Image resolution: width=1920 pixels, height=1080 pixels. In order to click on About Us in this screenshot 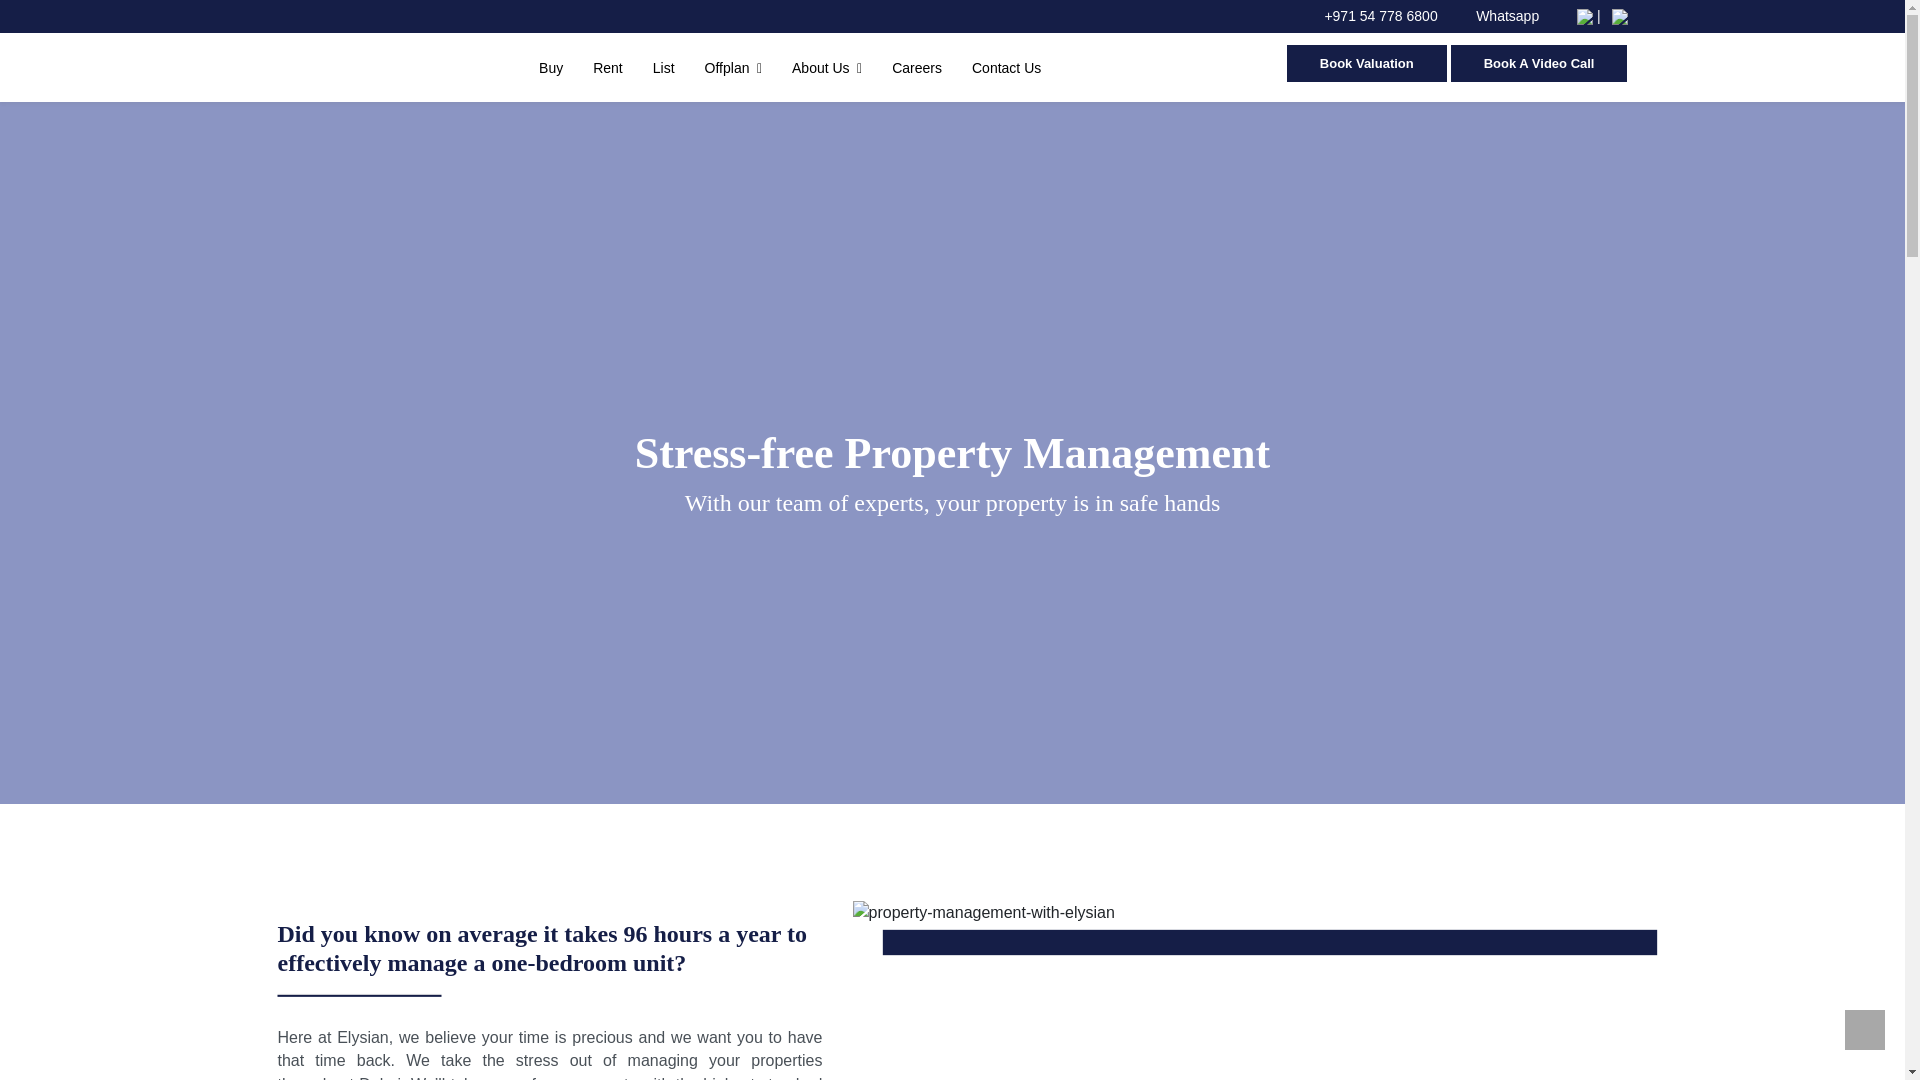, I will do `click(826, 64)`.